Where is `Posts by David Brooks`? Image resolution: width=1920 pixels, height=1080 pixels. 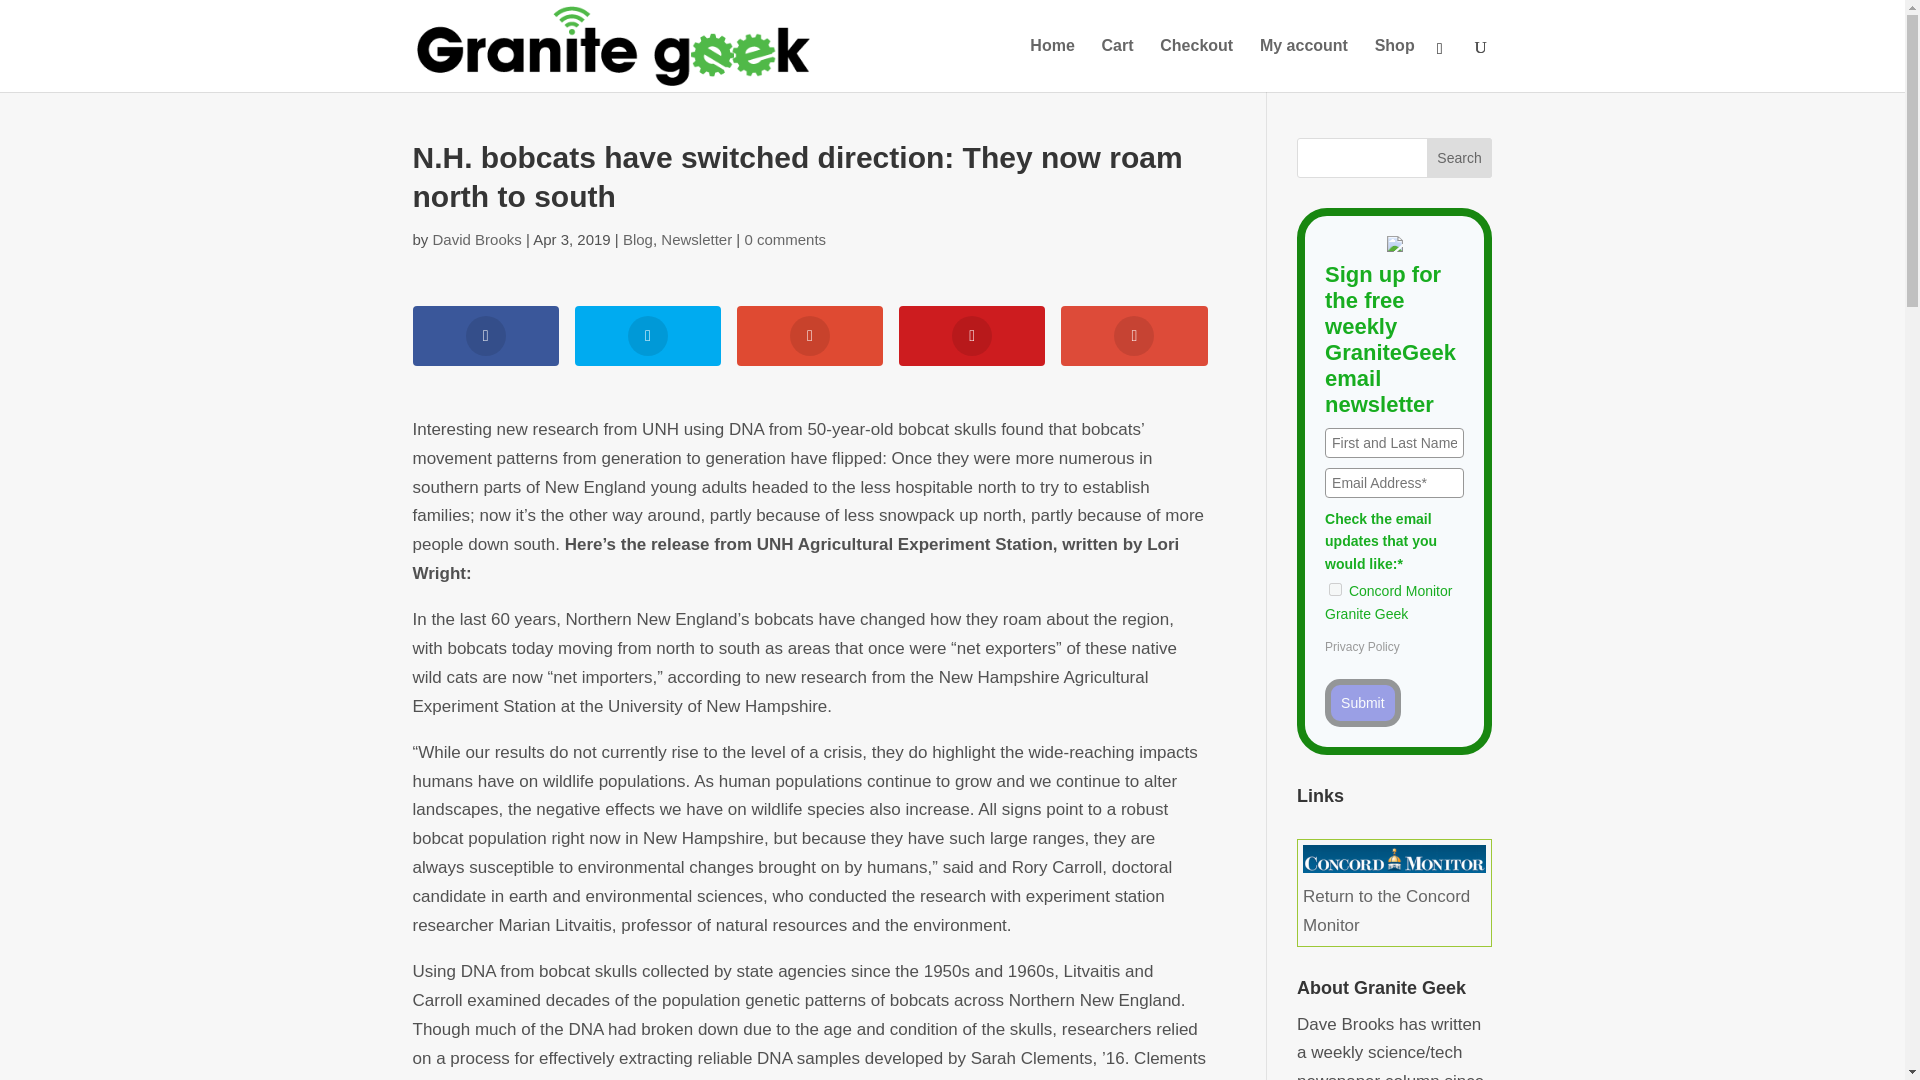
Posts by David Brooks is located at coordinates (478, 240).